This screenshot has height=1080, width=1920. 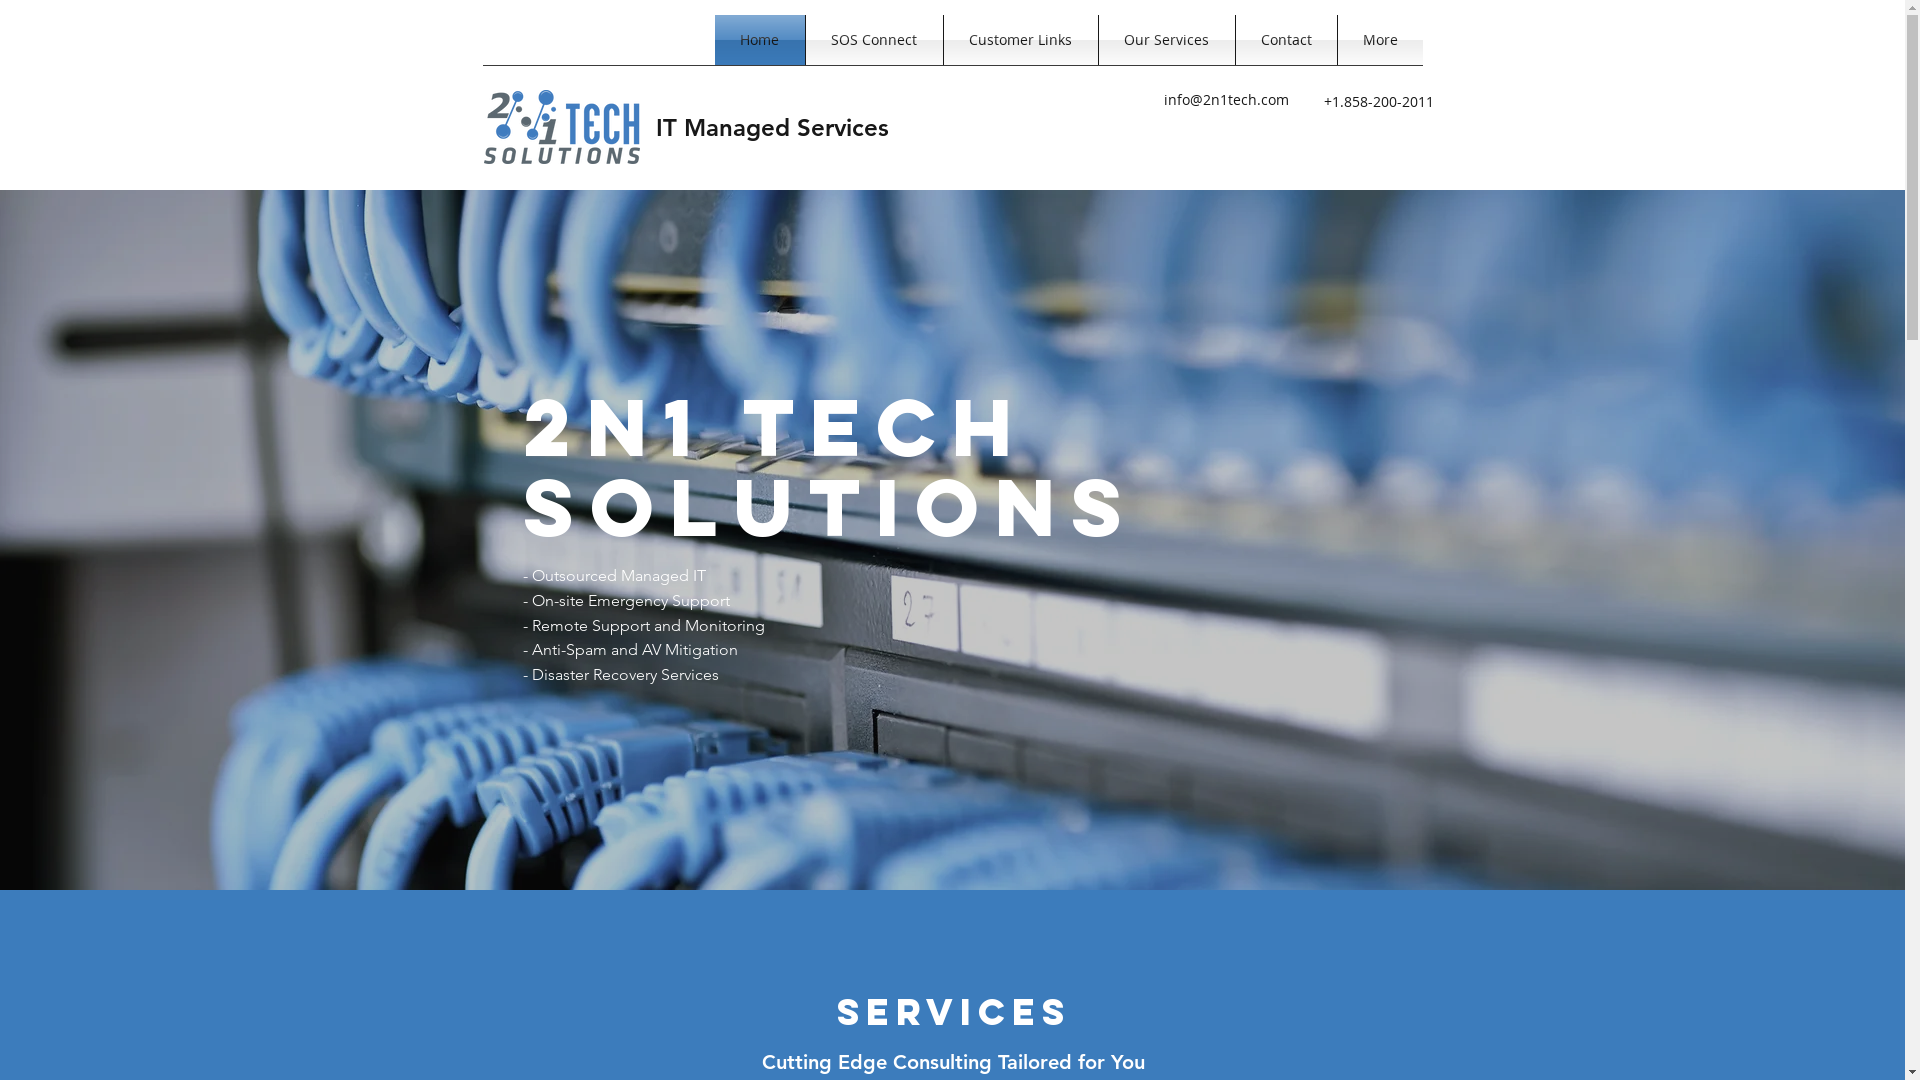 What do you see at coordinates (1286, 40) in the screenshot?
I see `Contact` at bounding box center [1286, 40].